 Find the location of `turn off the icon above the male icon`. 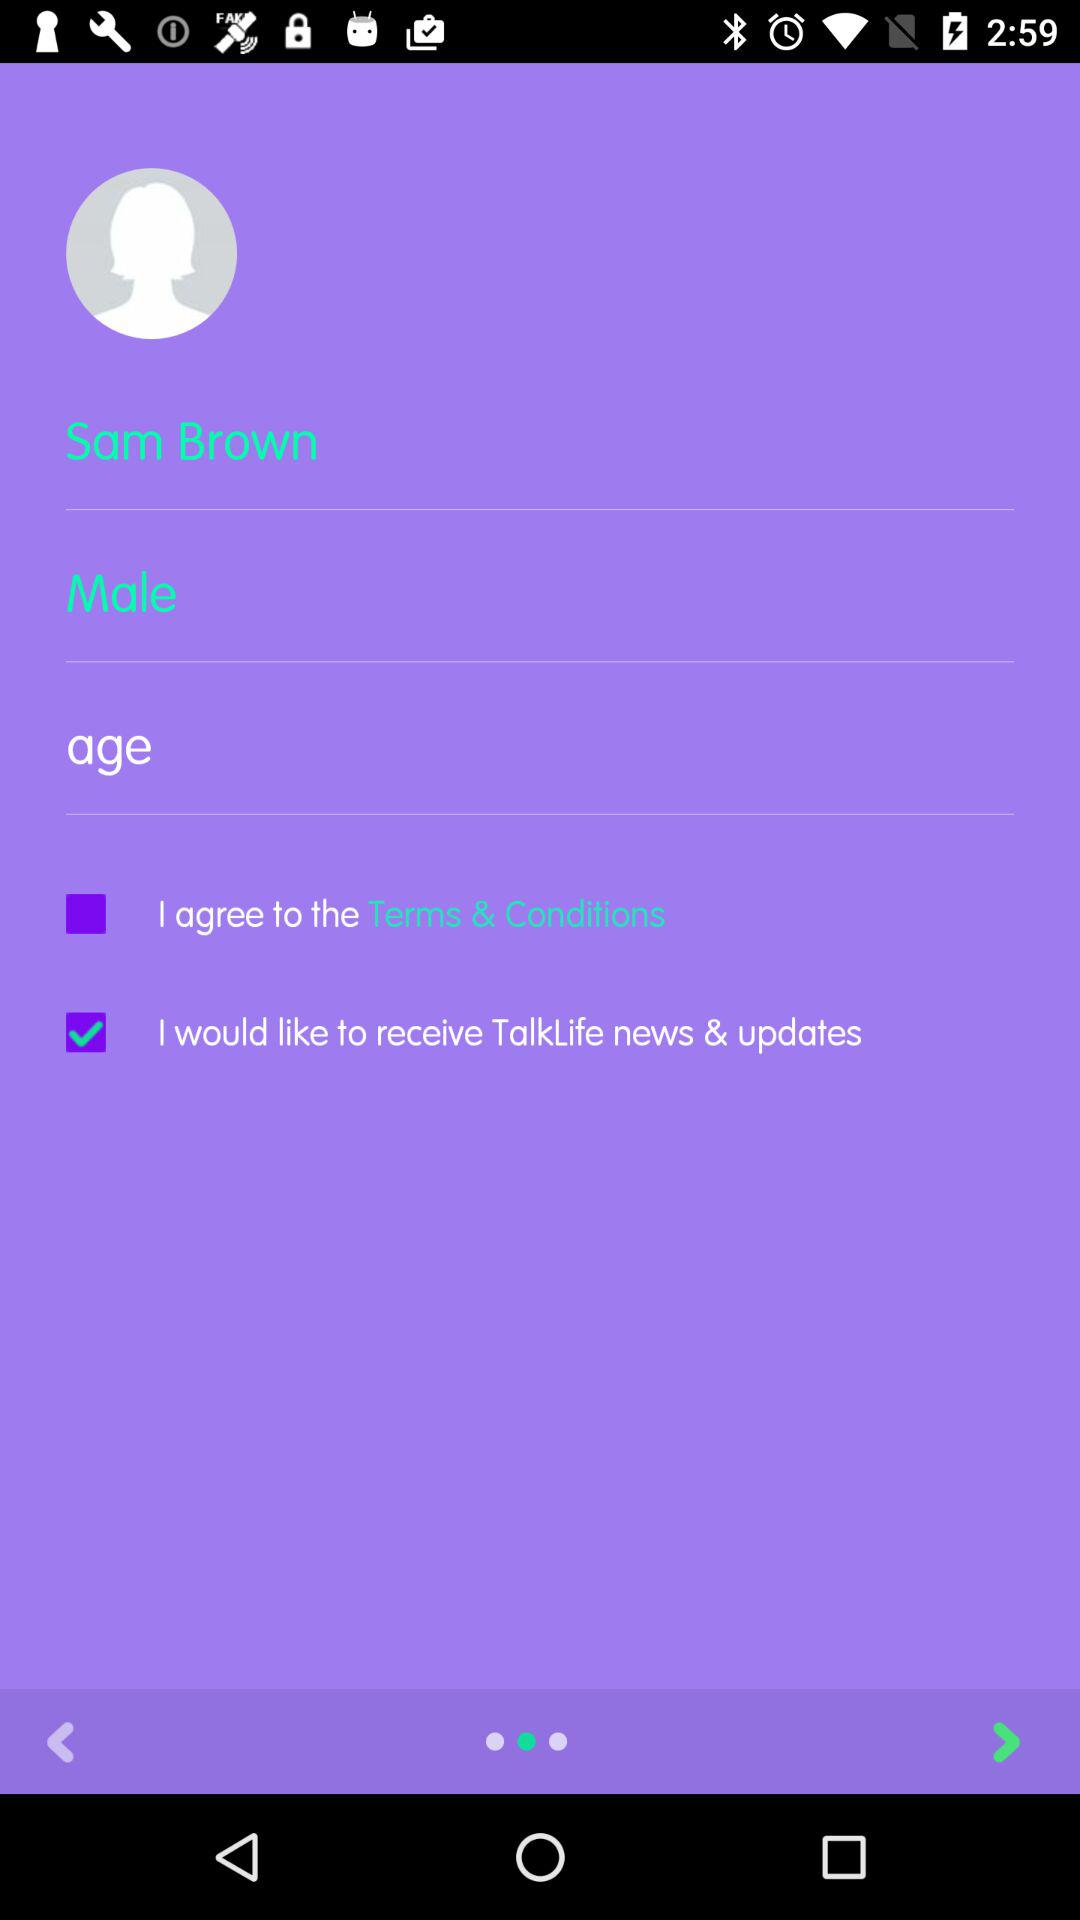

turn off the icon above the male icon is located at coordinates (540, 458).